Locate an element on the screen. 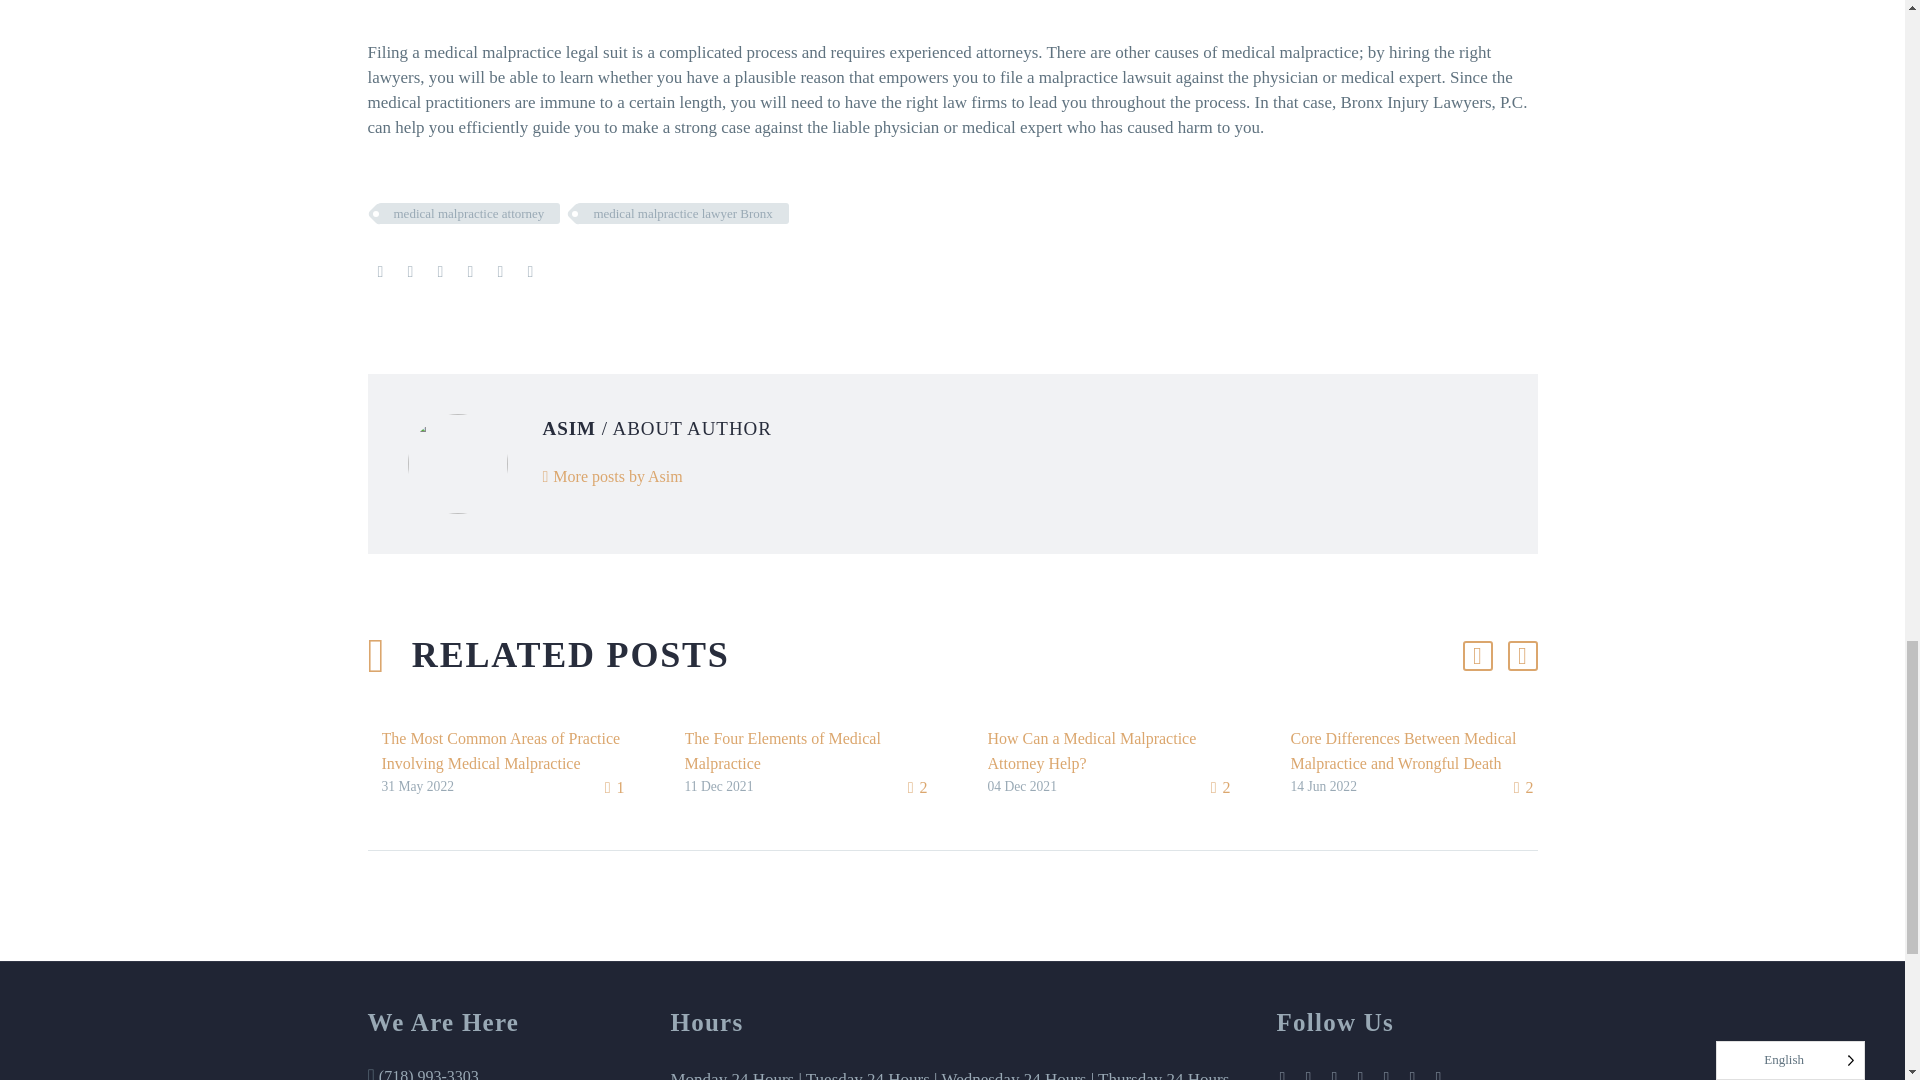 This screenshot has width=1920, height=1080. Tumblr is located at coordinates (470, 271).